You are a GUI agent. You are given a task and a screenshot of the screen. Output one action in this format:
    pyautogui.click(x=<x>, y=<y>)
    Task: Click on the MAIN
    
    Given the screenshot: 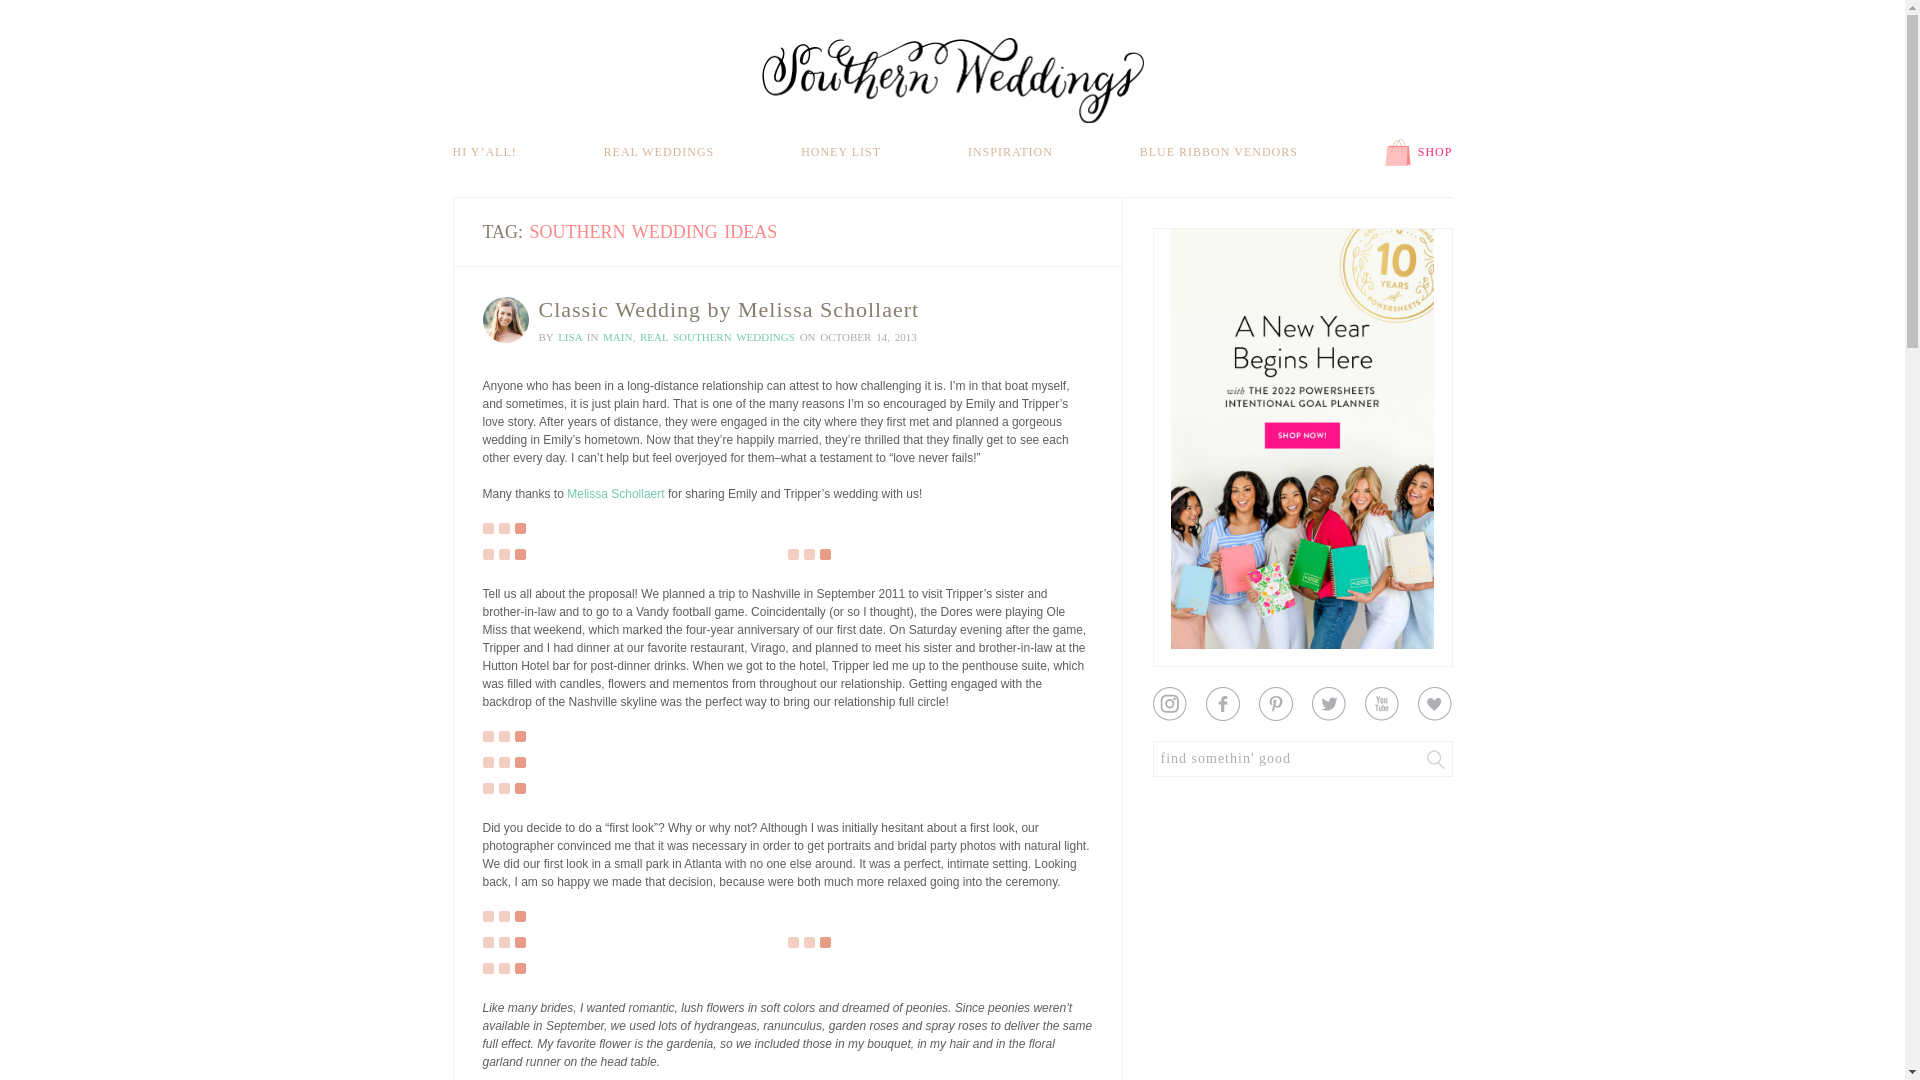 What is the action you would take?
    pyautogui.click(x=616, y=336)
    